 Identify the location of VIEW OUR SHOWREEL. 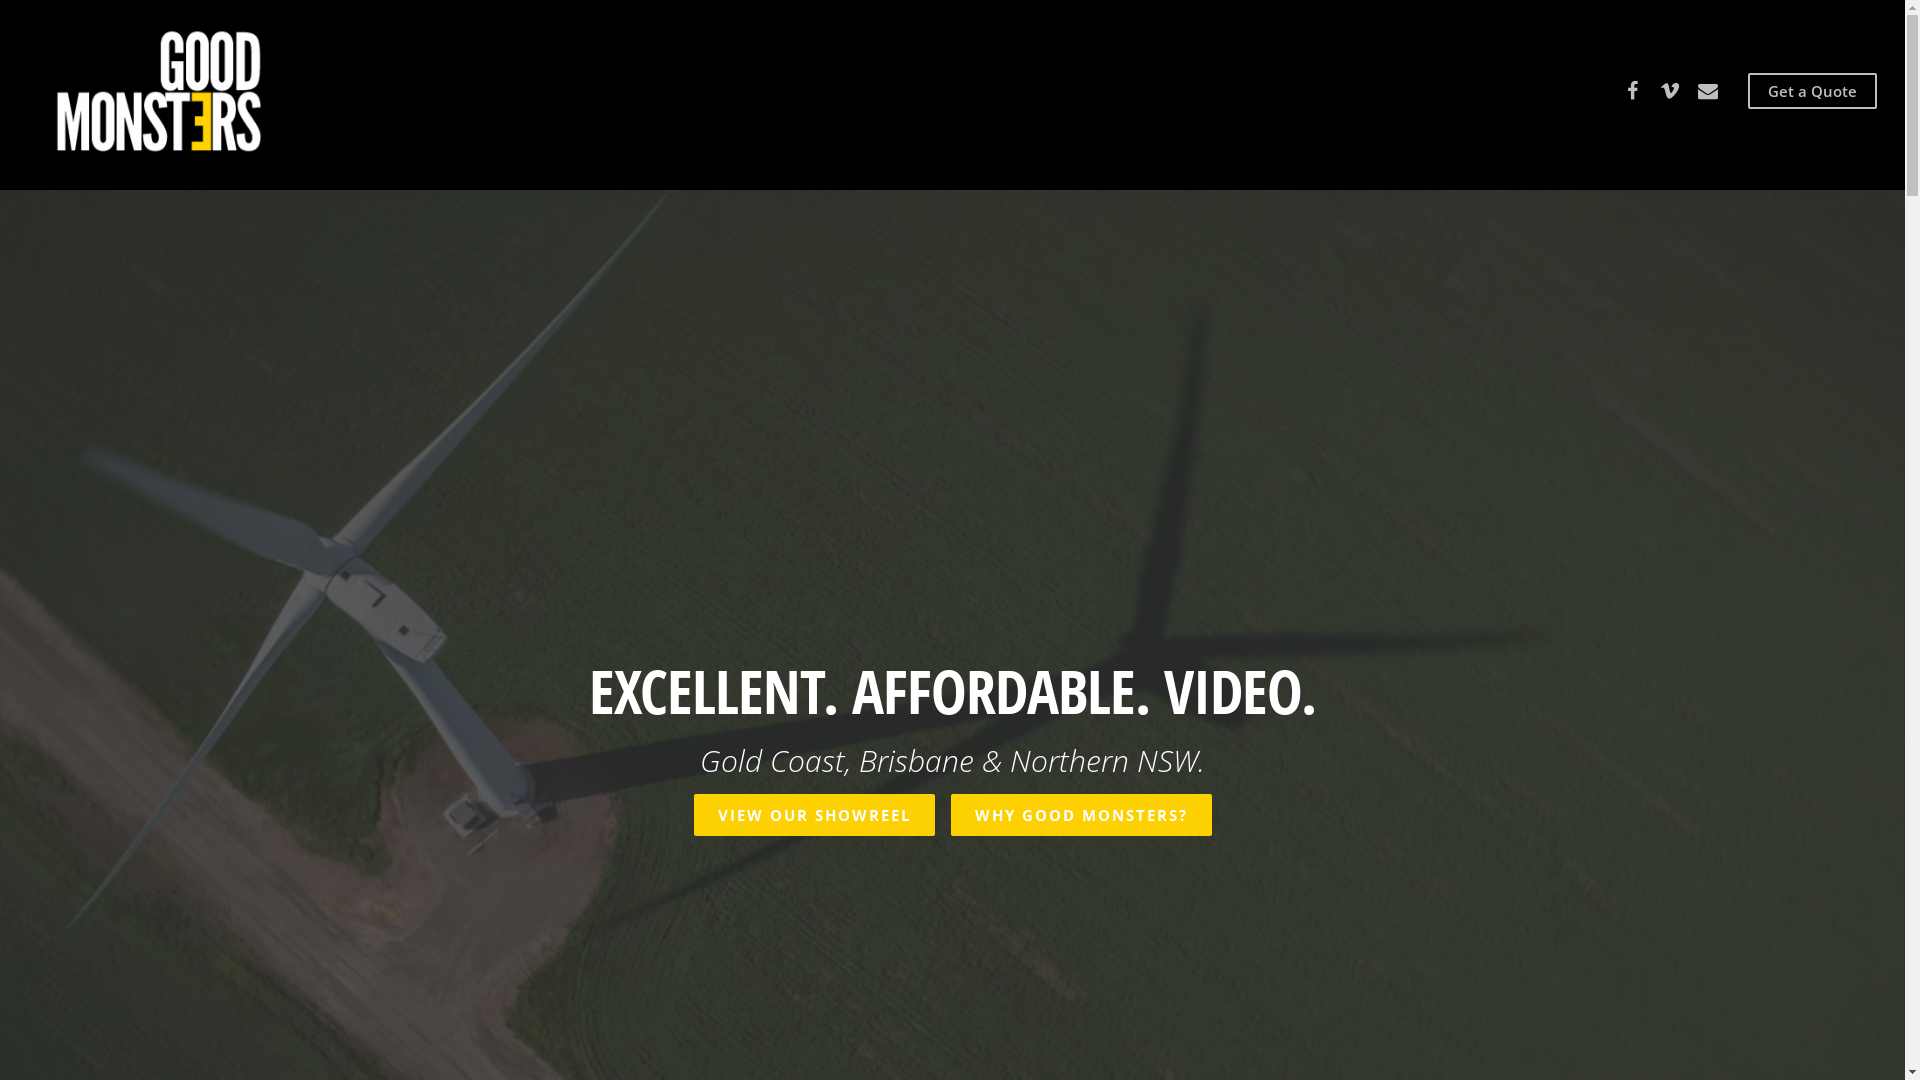
(814, 816).